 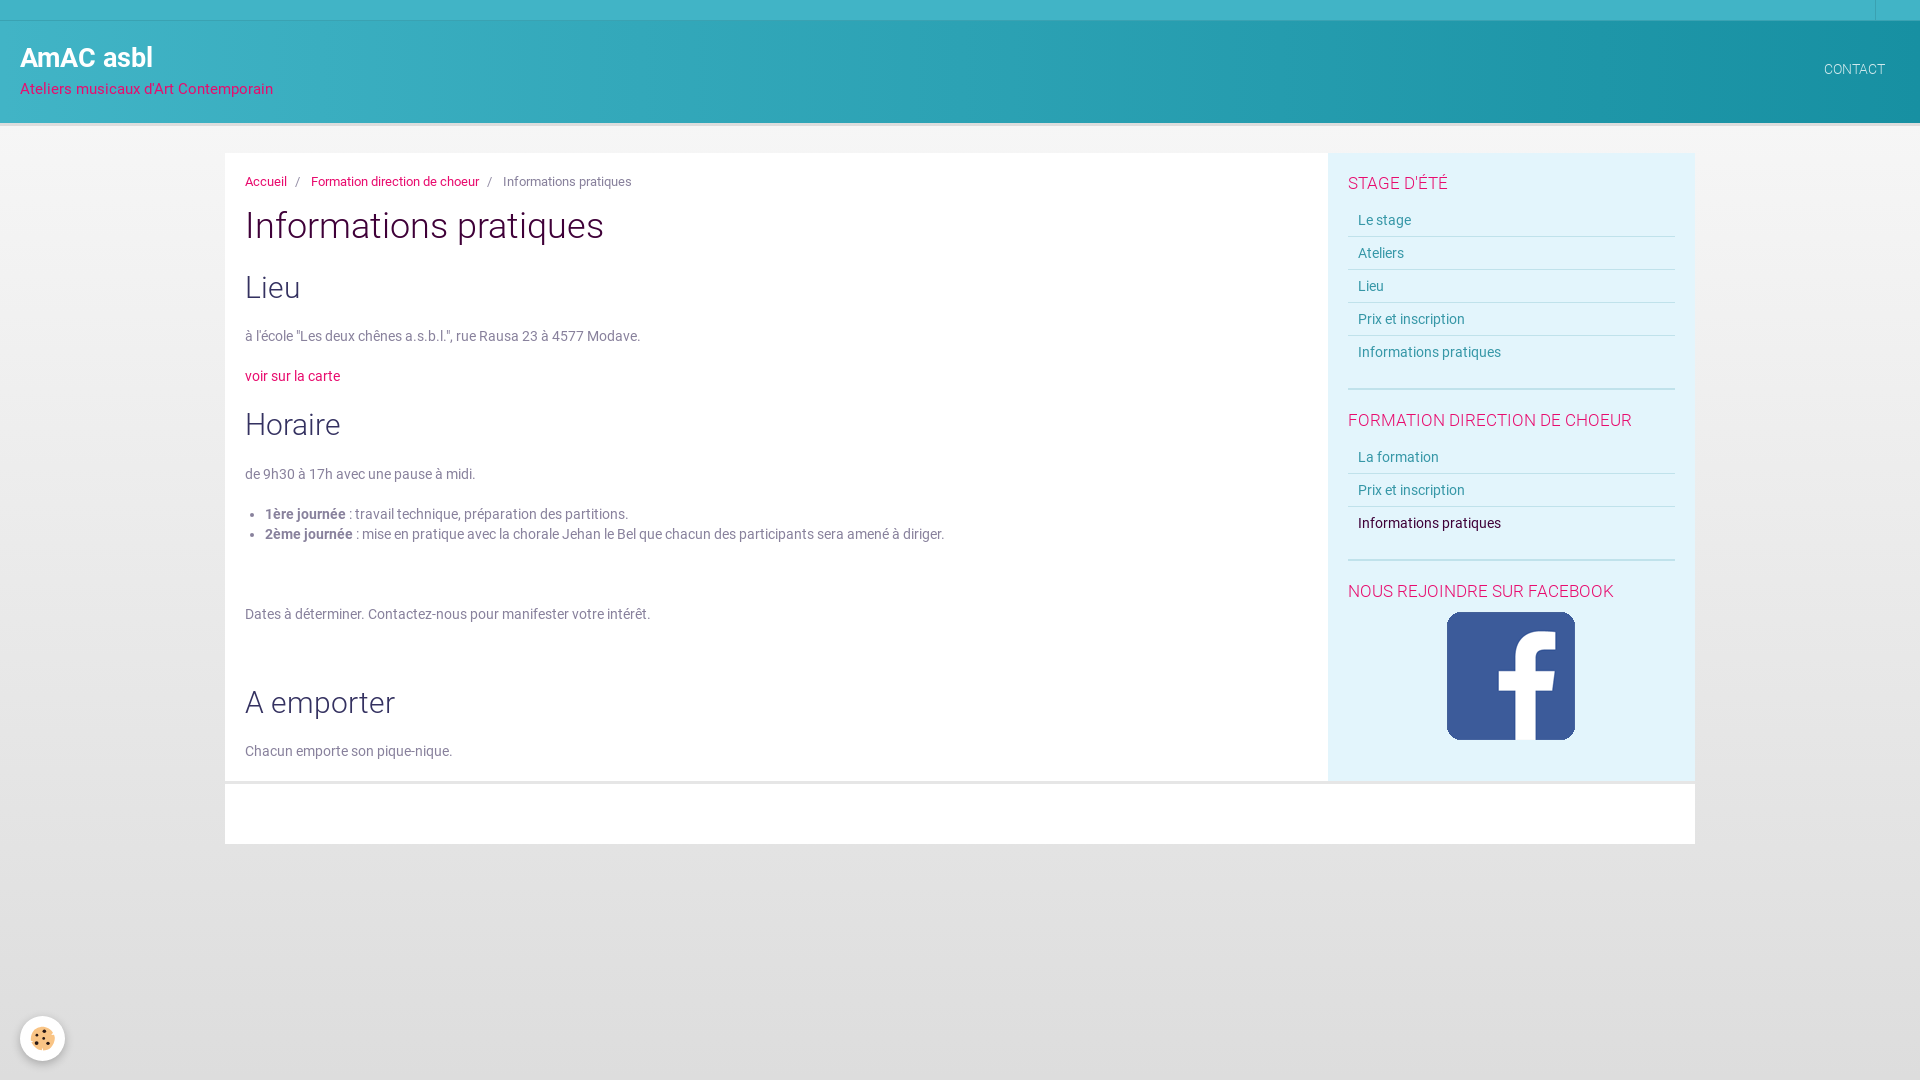 I want to click on Accueil, so click(x=266, y=182).